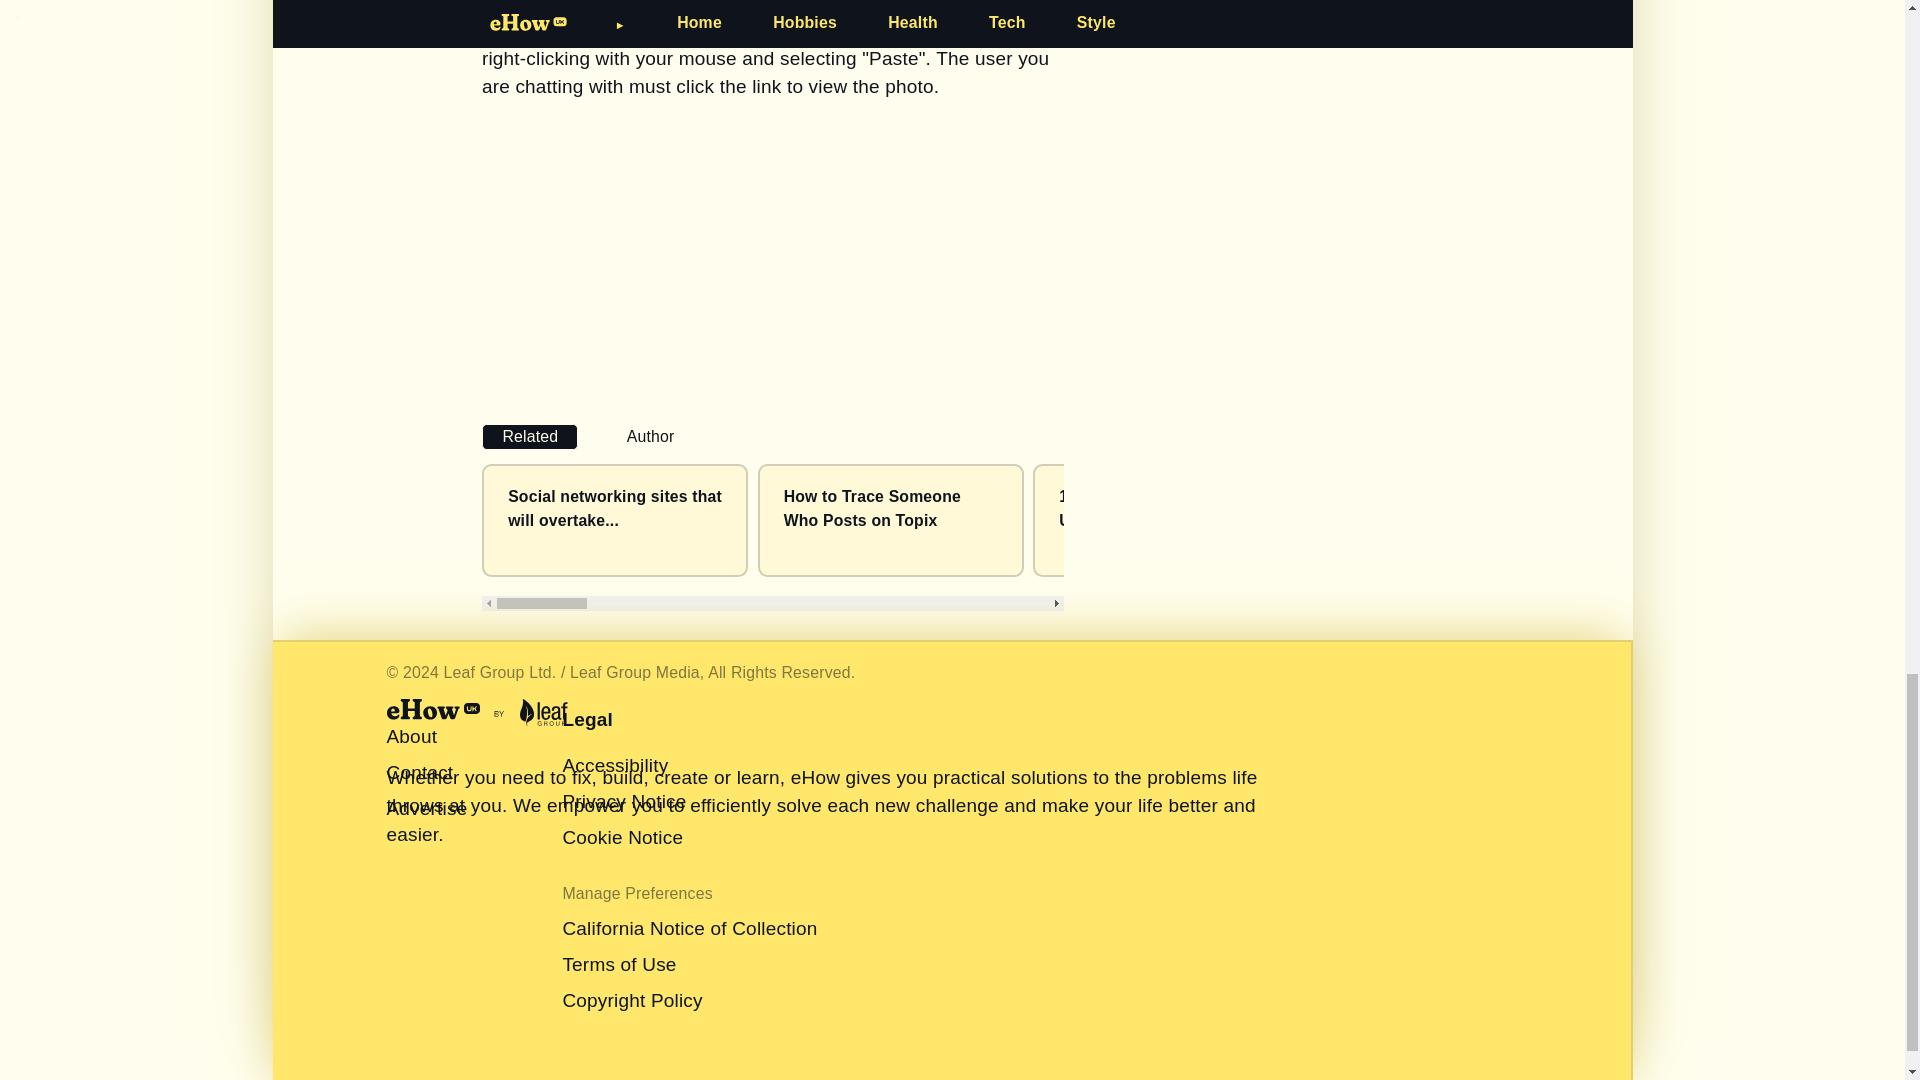 The width and height of the screenshot is (1920, 1080). Describe the element at coordinates (622, 837) in the screenshot. I see `Cookie Notice` at that location.